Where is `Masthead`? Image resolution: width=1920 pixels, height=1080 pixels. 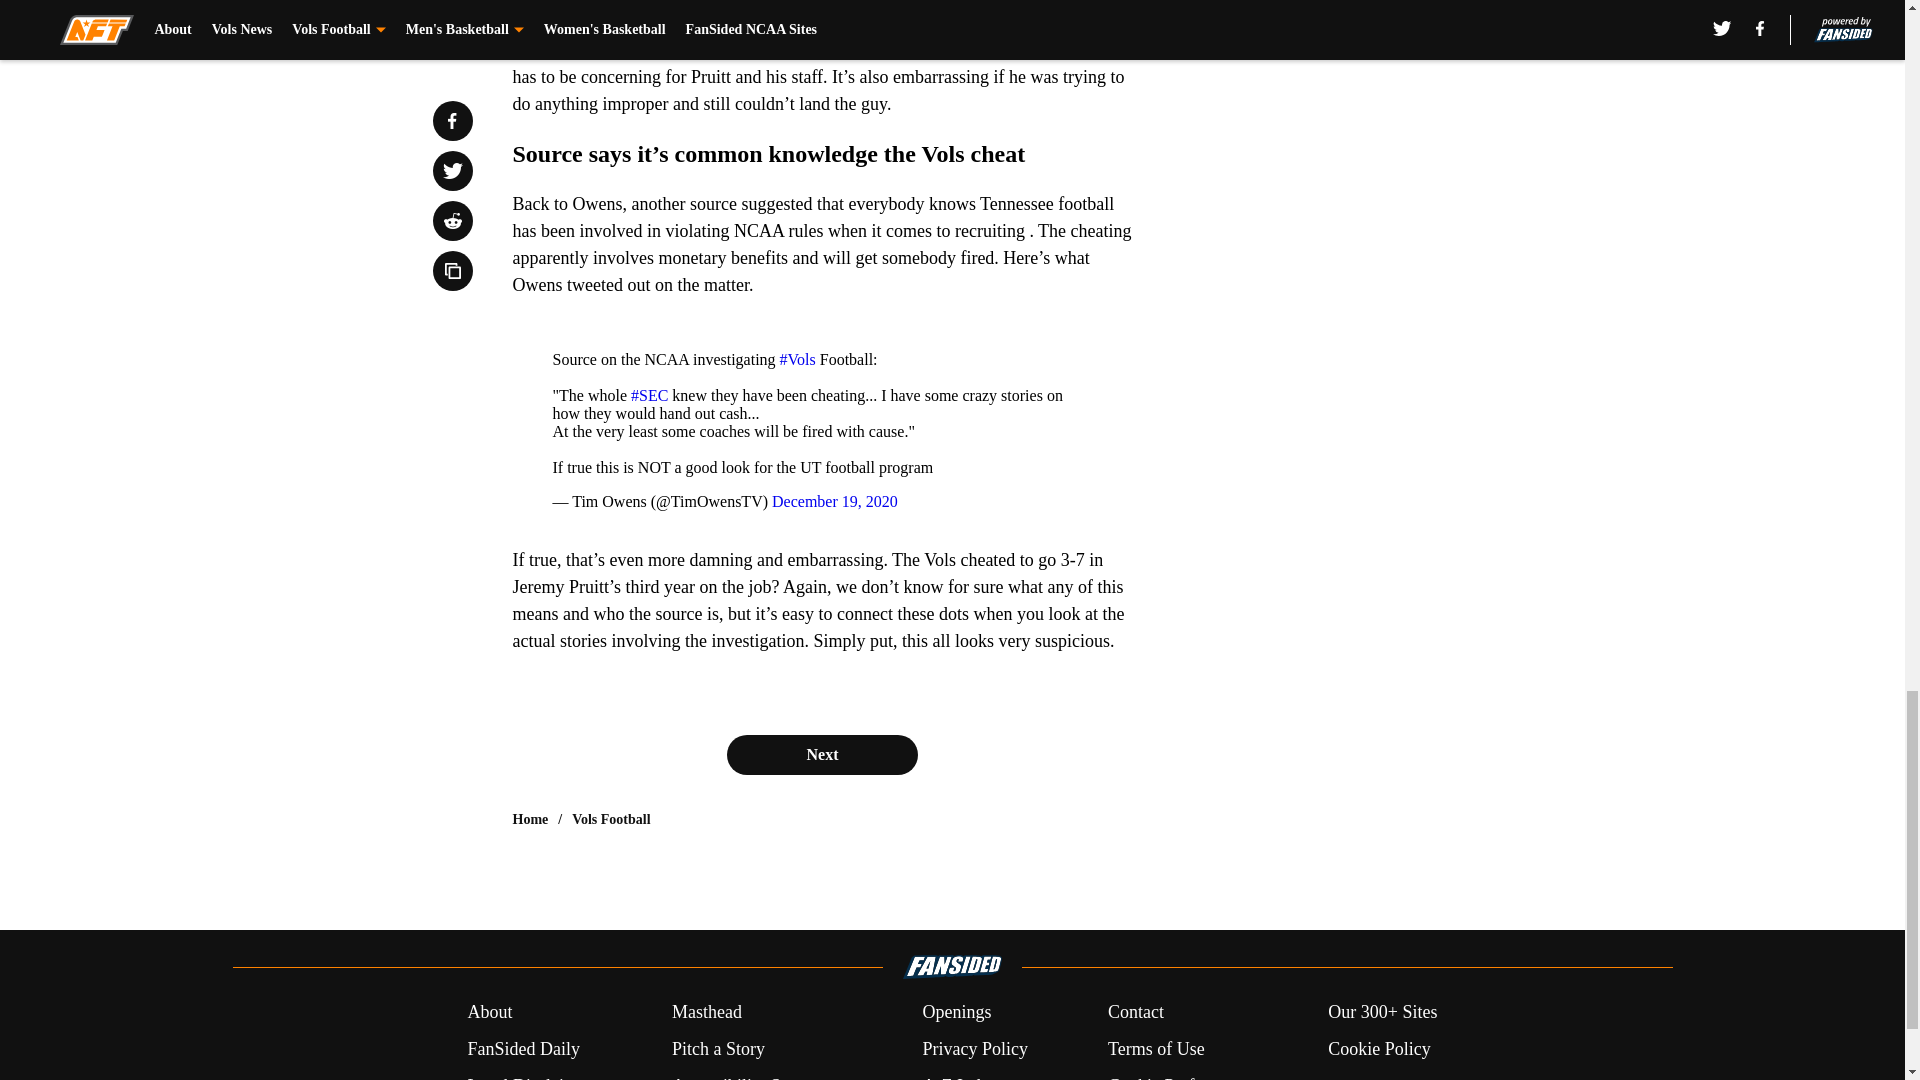 Masthead is located at coordinates (706, 1012).